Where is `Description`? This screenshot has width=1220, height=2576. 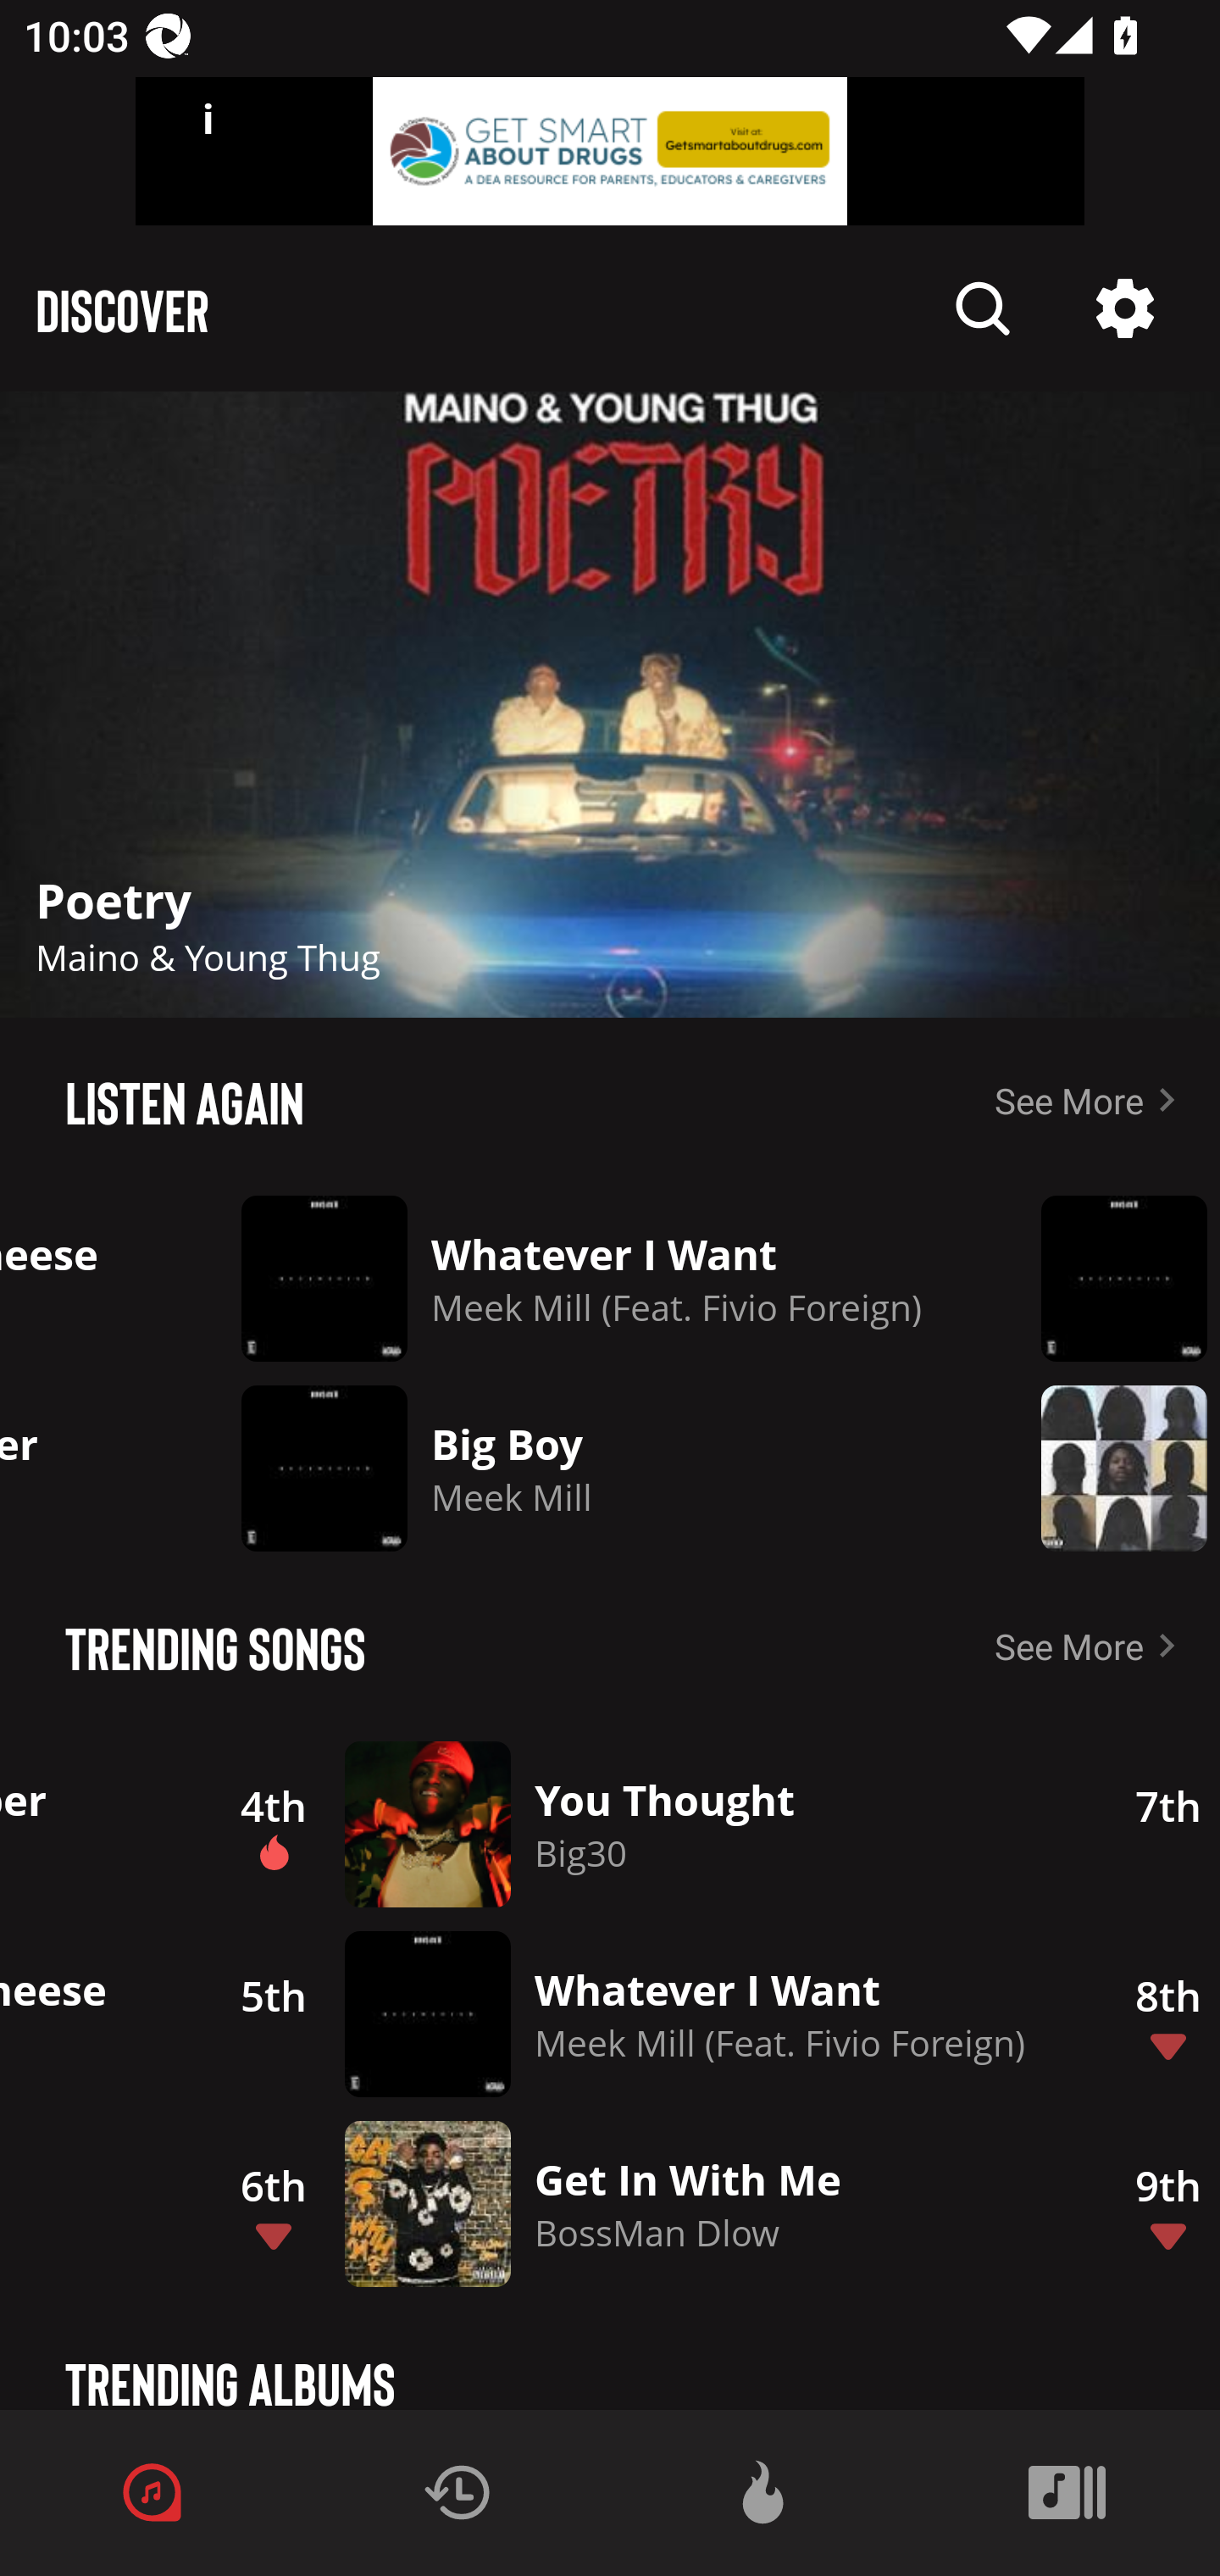
Description is located at coordinates (1125, 308).